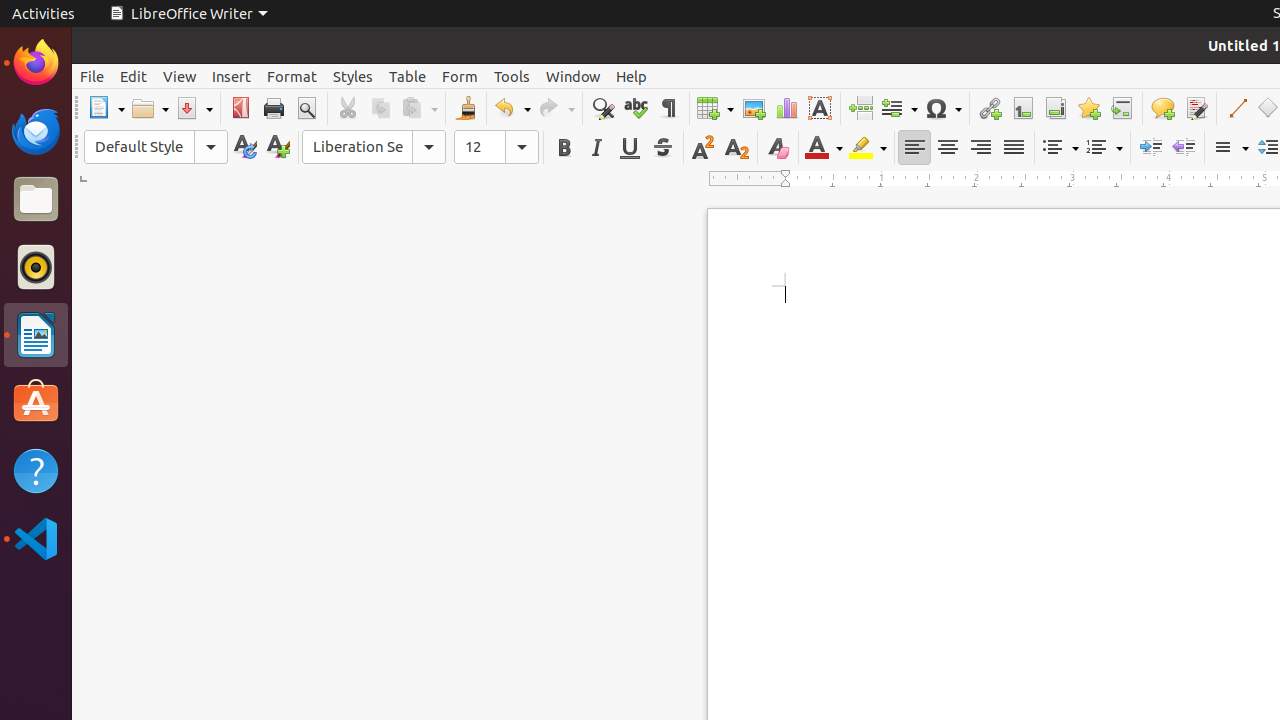 This screenshot has width=1280, height=720. Describe the element at coordinates (1162, 108) in the screenshot. I see `Comment` at that location.